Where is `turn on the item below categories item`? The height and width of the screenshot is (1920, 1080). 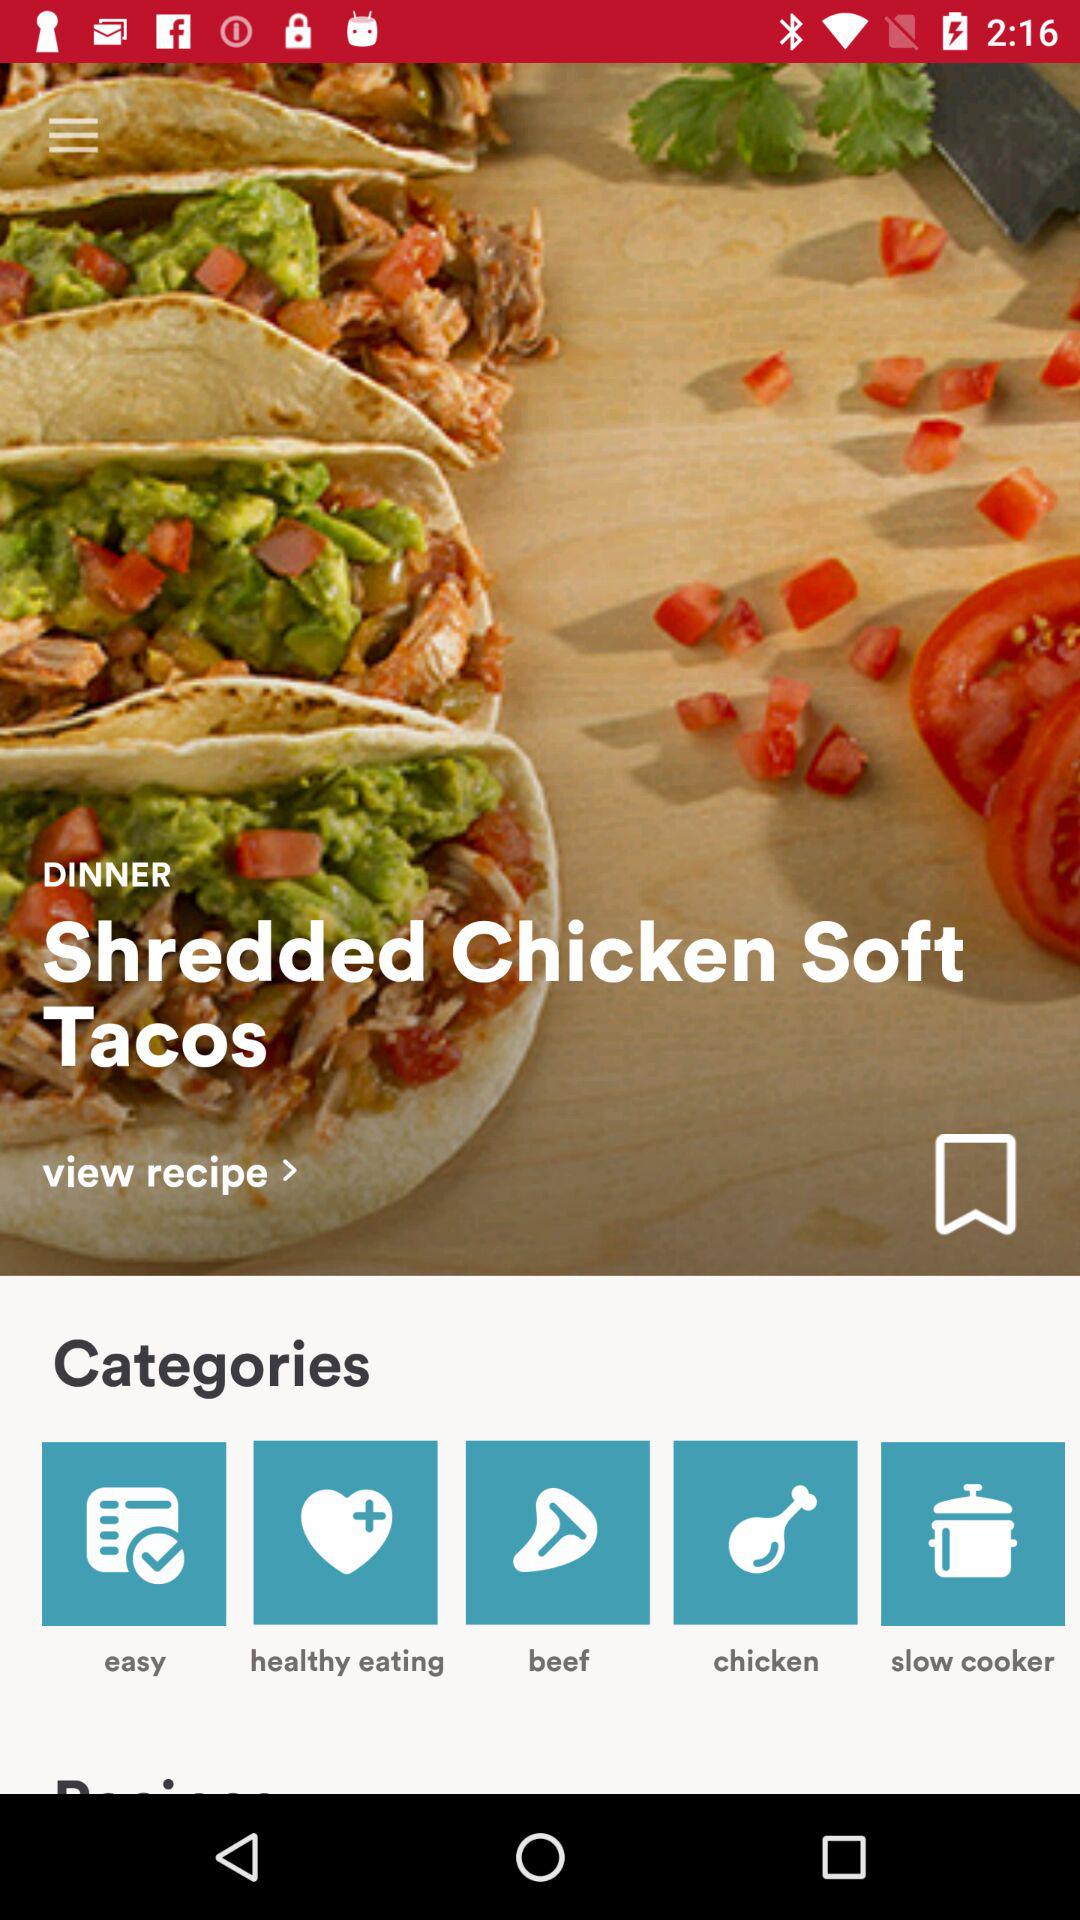 turn on the item below categories item is located at coordinates (135, 1560).